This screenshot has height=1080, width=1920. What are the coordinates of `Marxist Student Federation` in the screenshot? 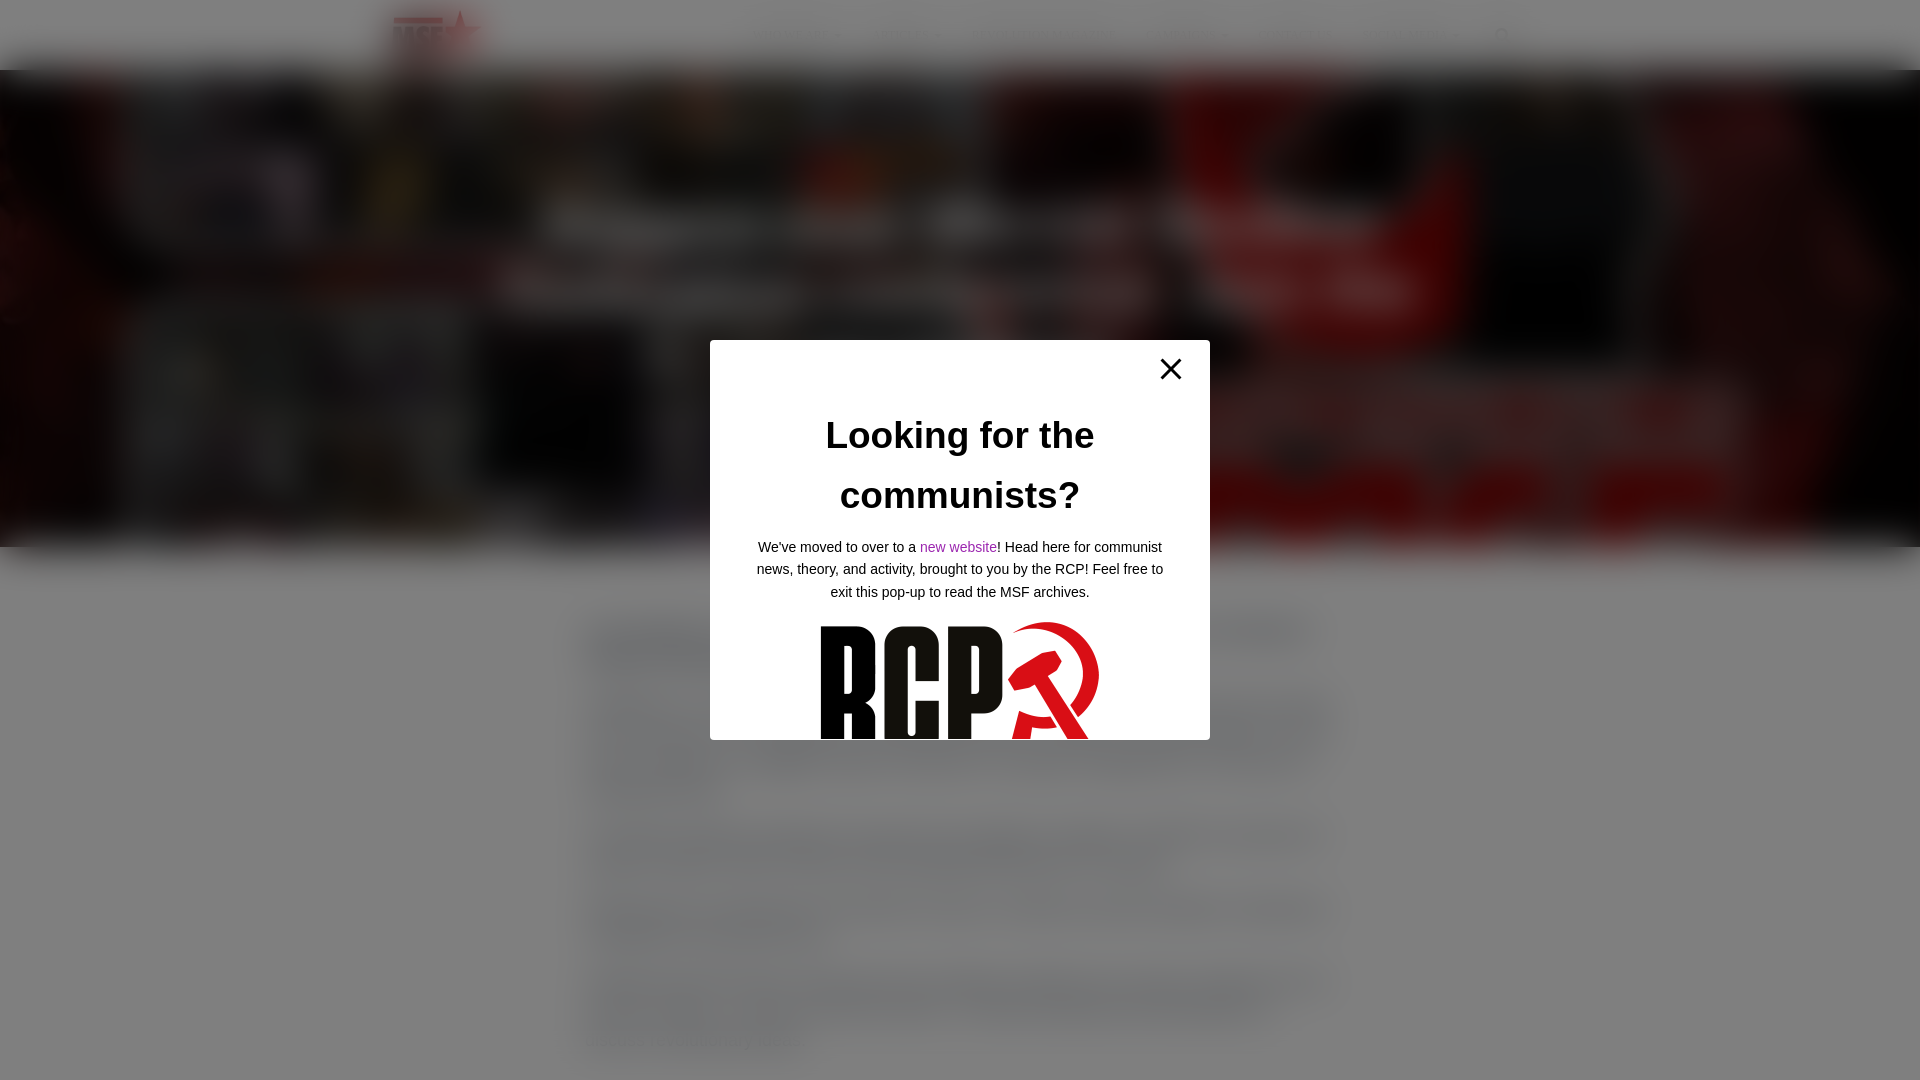 It's located at (436, 34).